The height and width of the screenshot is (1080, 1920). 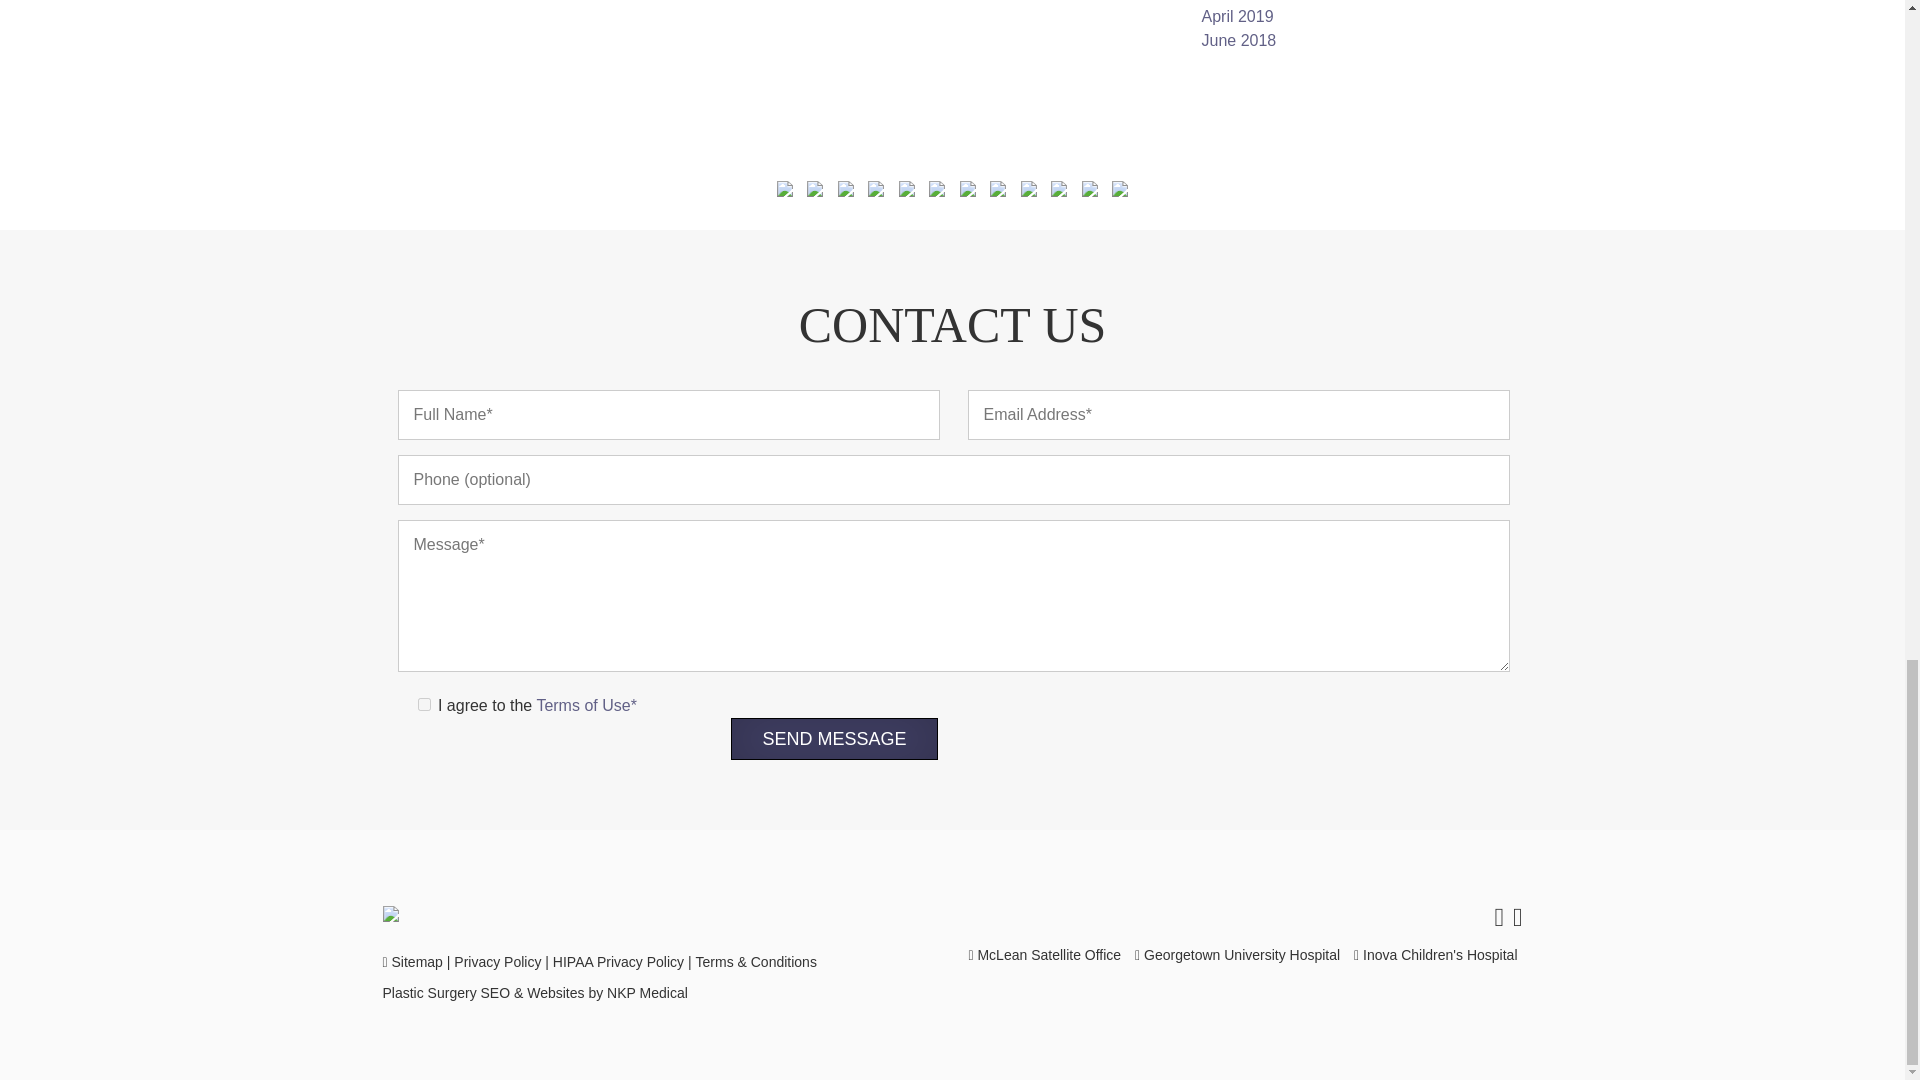 What do you see at coordinates (424, 704) in the screenshot?
I see `1` at bounding box center [424, 704].